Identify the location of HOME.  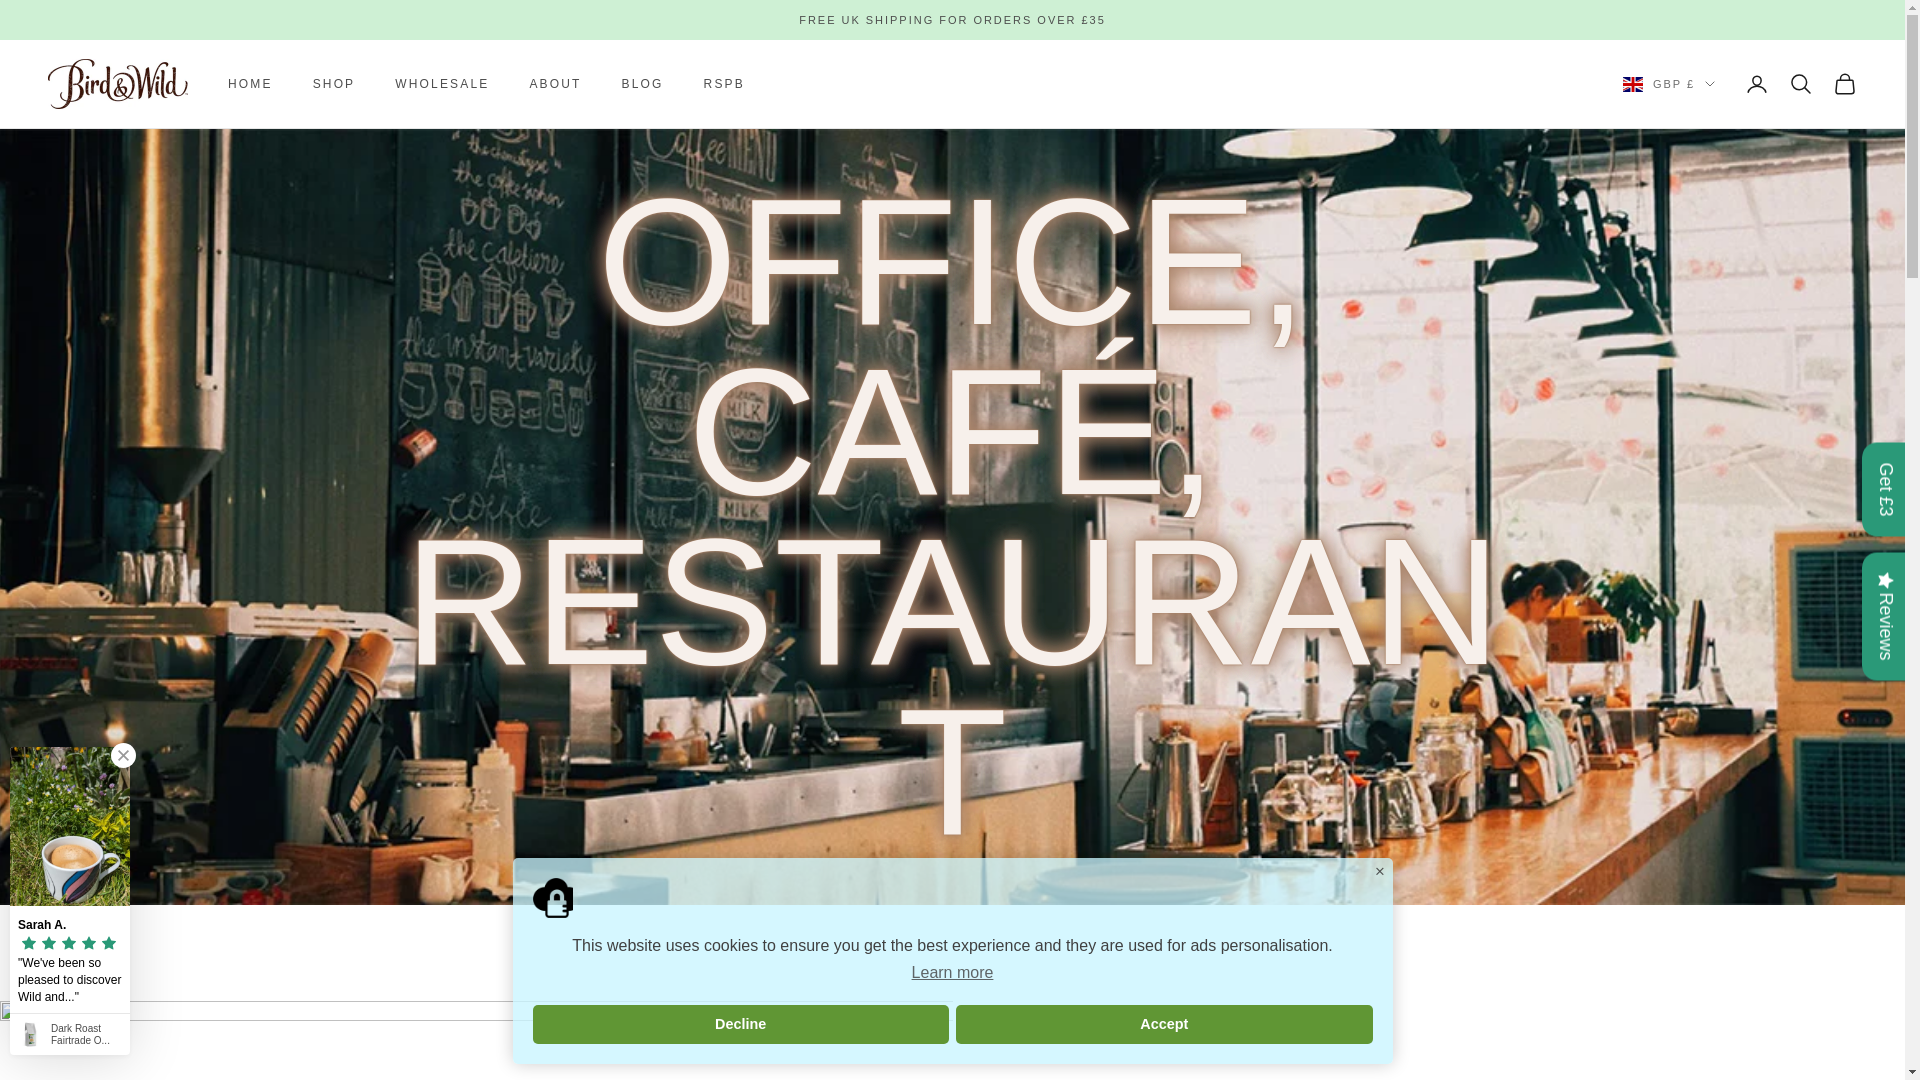
(250, 84).